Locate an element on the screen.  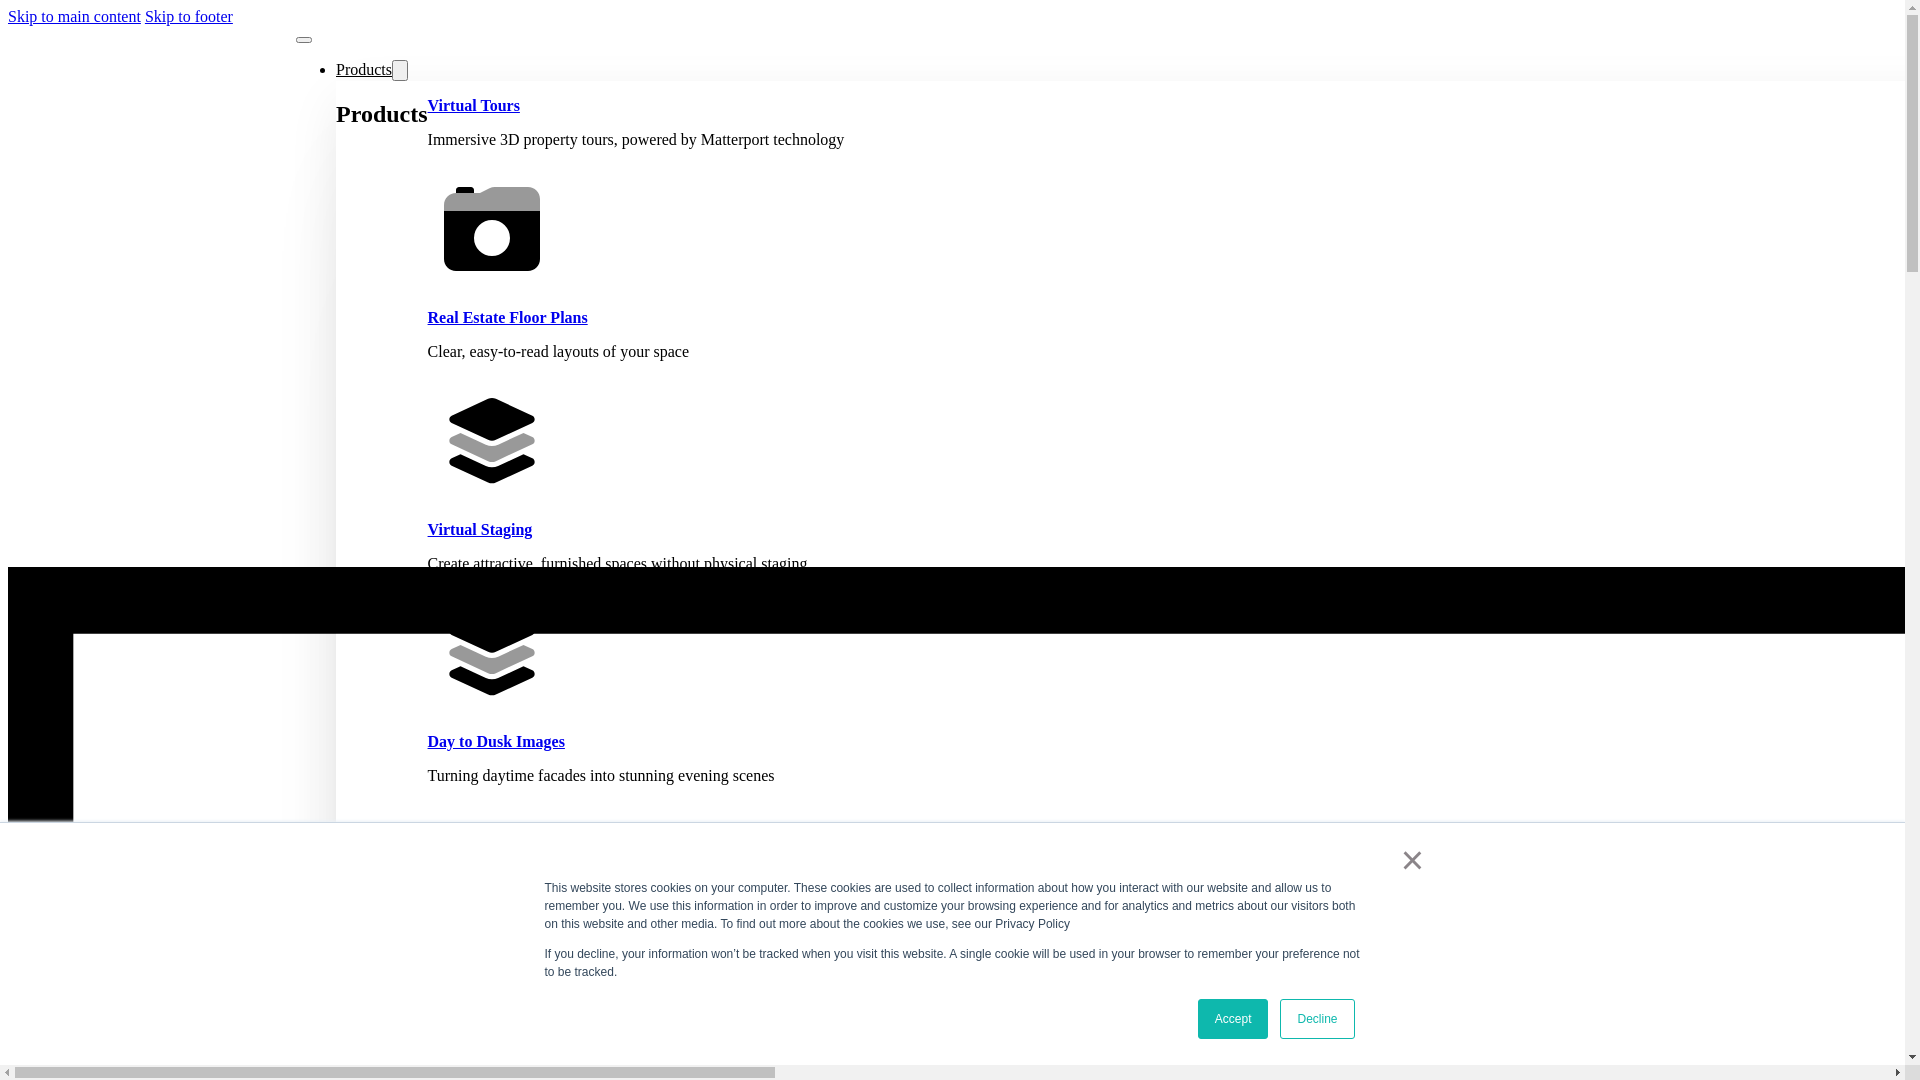
Virtual Tours is located at coordinates (474, 106).